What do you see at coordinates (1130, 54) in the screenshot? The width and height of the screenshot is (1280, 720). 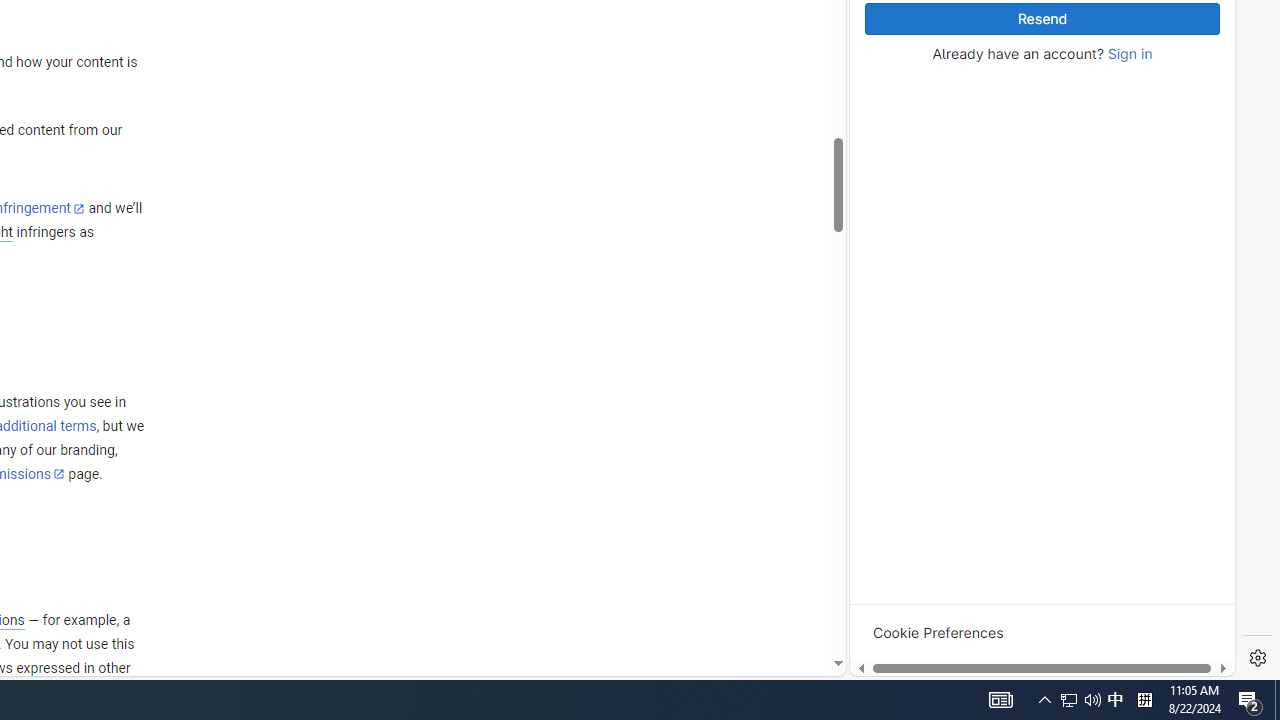 I see `Sign in` at bounding box center [1130, 54].